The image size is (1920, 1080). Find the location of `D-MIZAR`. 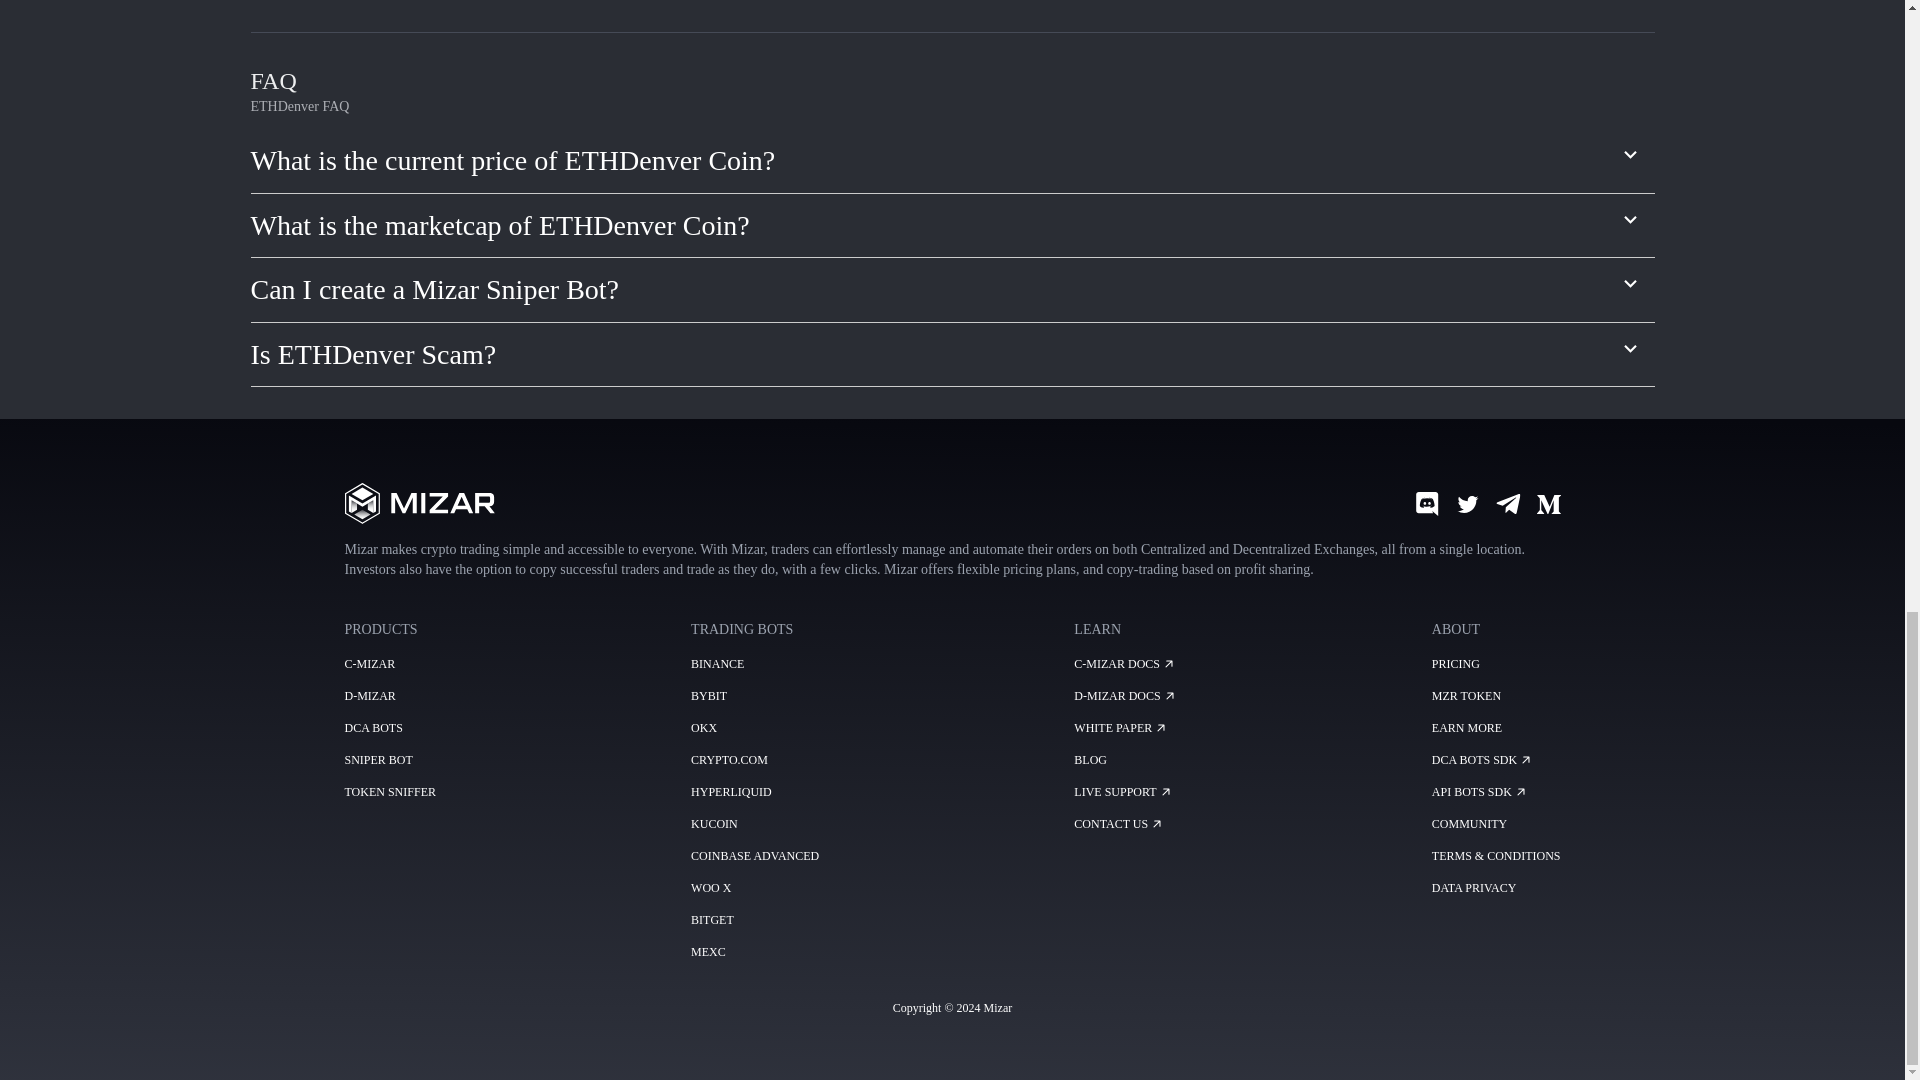

D-MIZAR is located at coordinates (369, 696).